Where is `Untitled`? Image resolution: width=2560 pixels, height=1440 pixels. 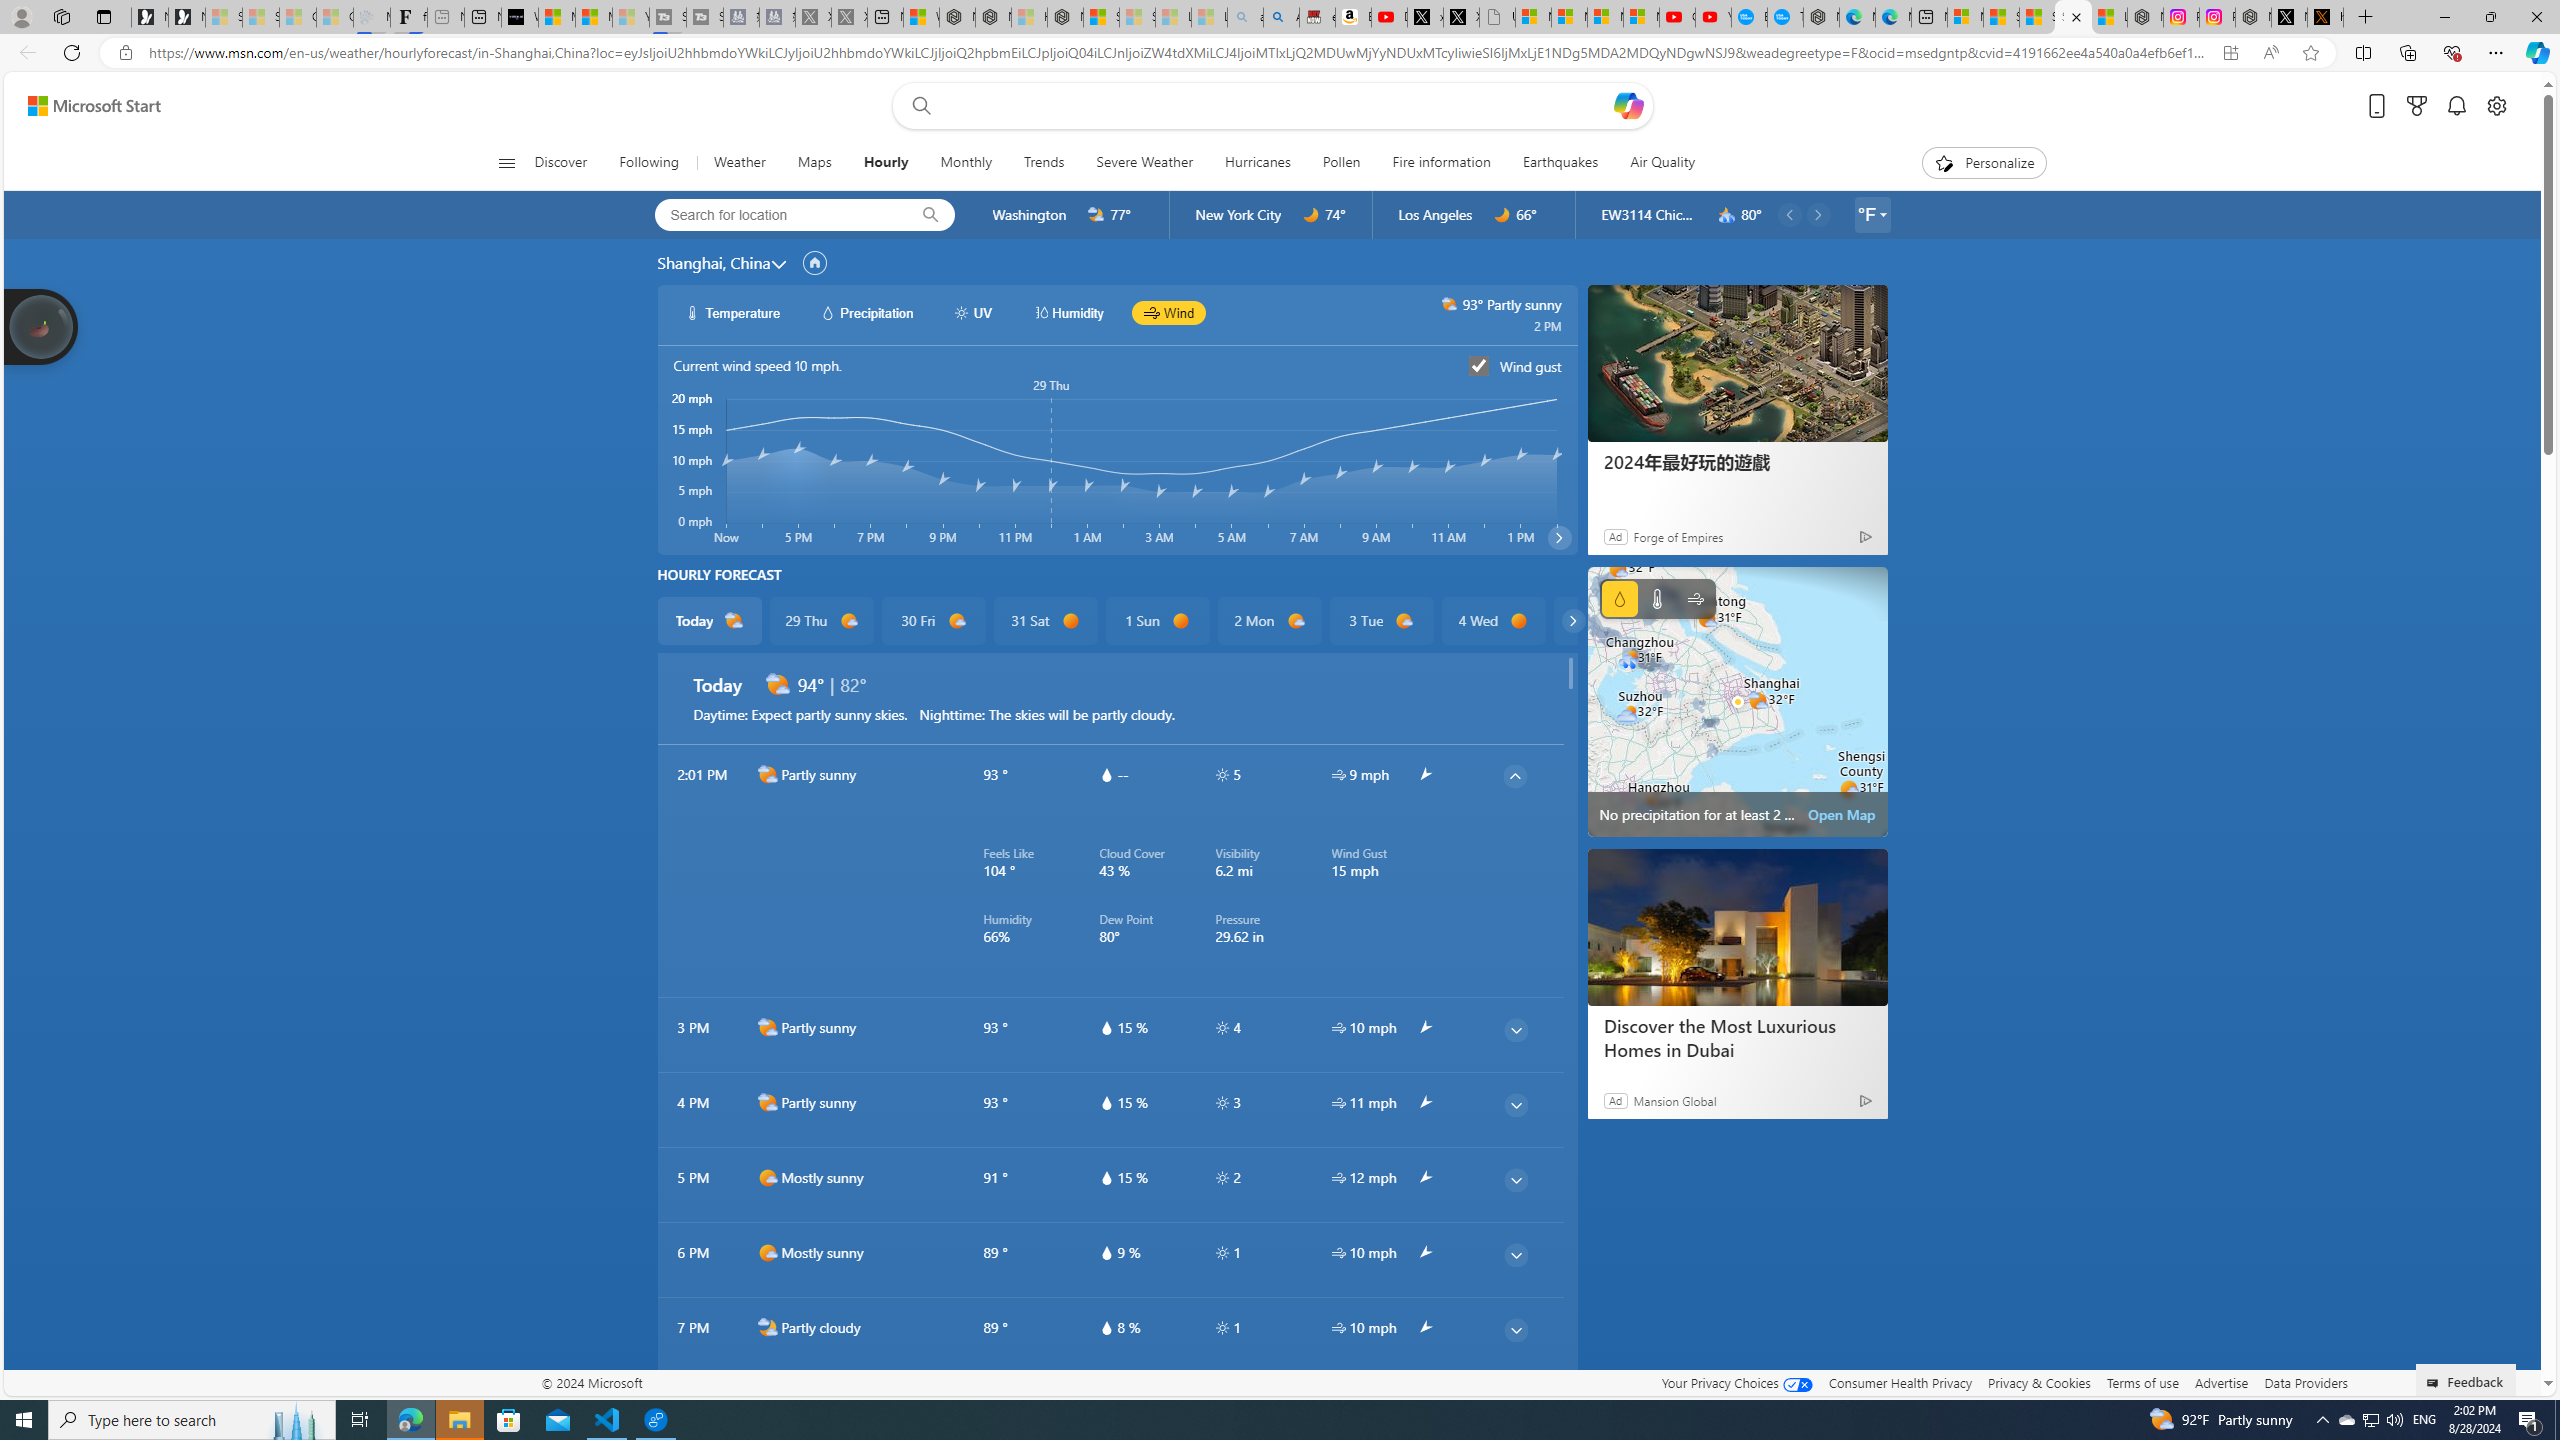
Untitled is located at coordinates (1498, 17).